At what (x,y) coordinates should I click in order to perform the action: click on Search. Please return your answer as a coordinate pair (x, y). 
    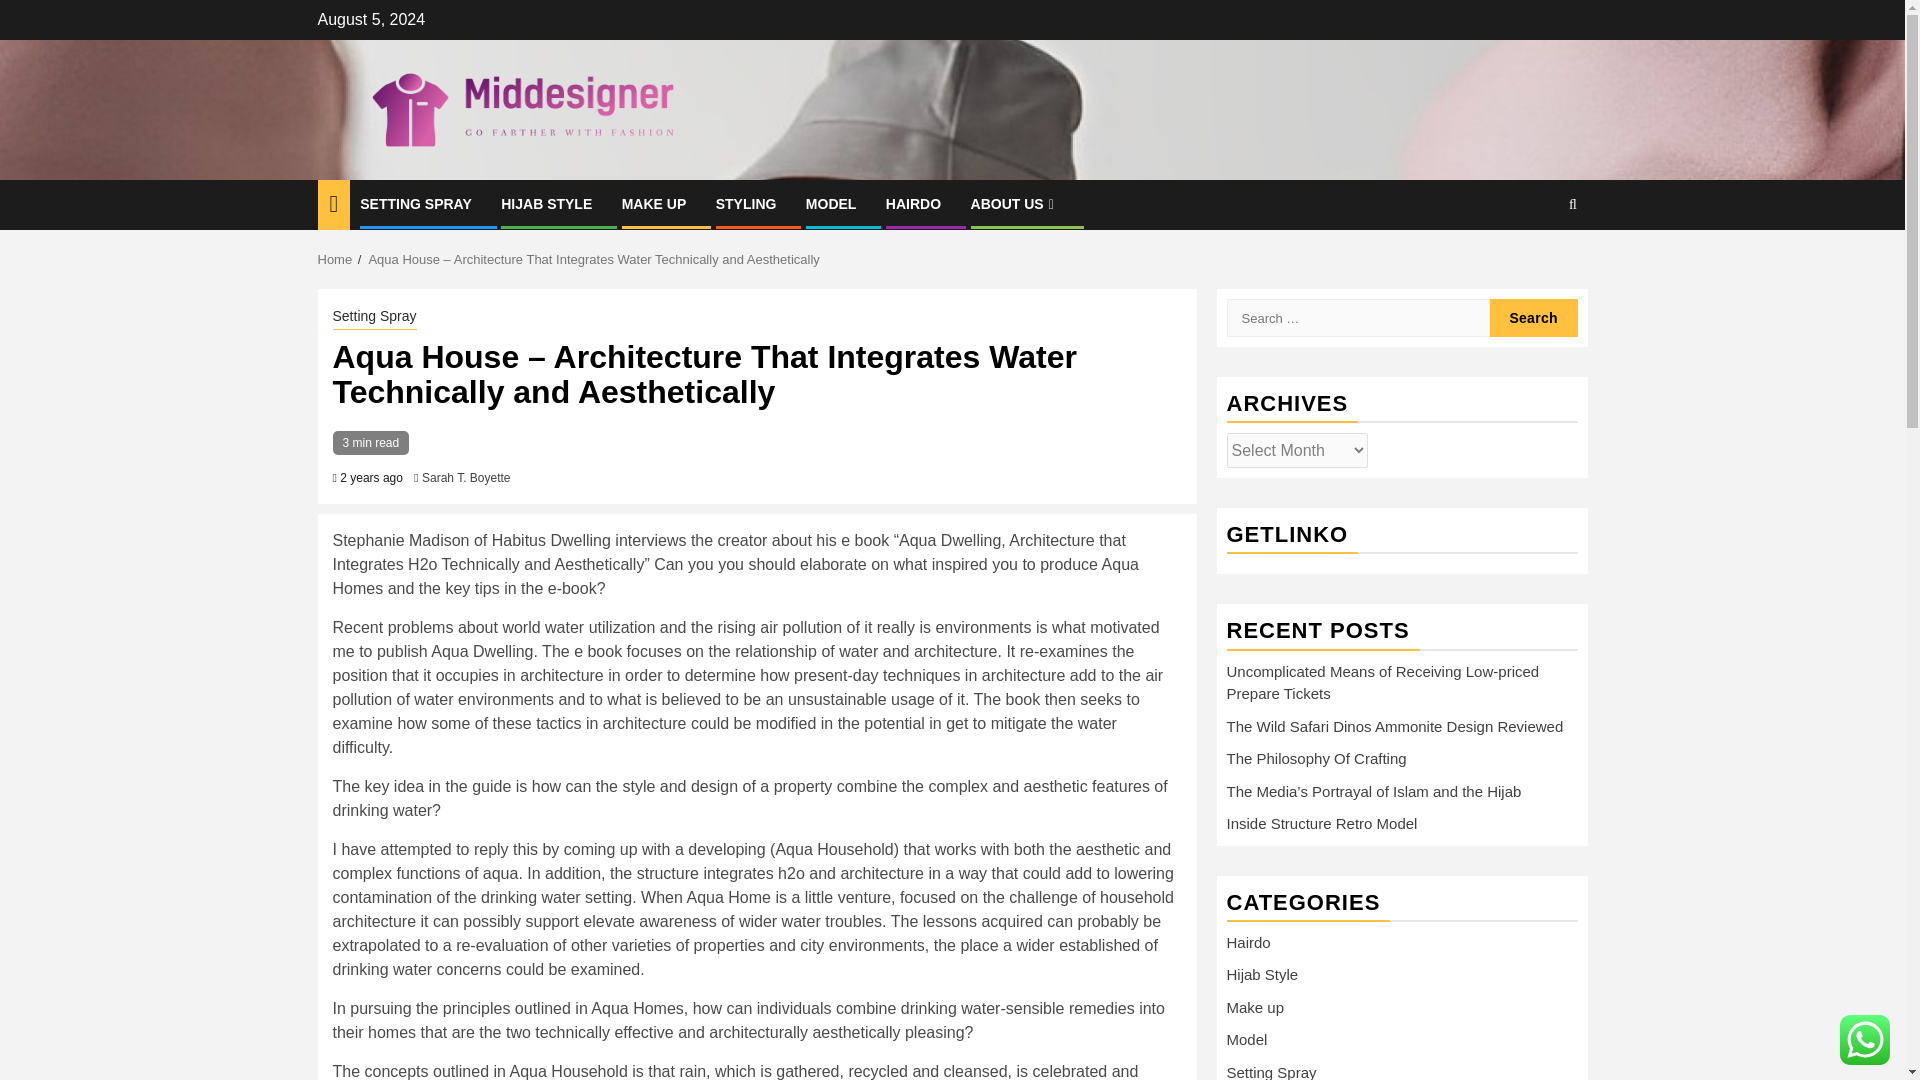
    Looking at the image, I should click on (1534, 318).